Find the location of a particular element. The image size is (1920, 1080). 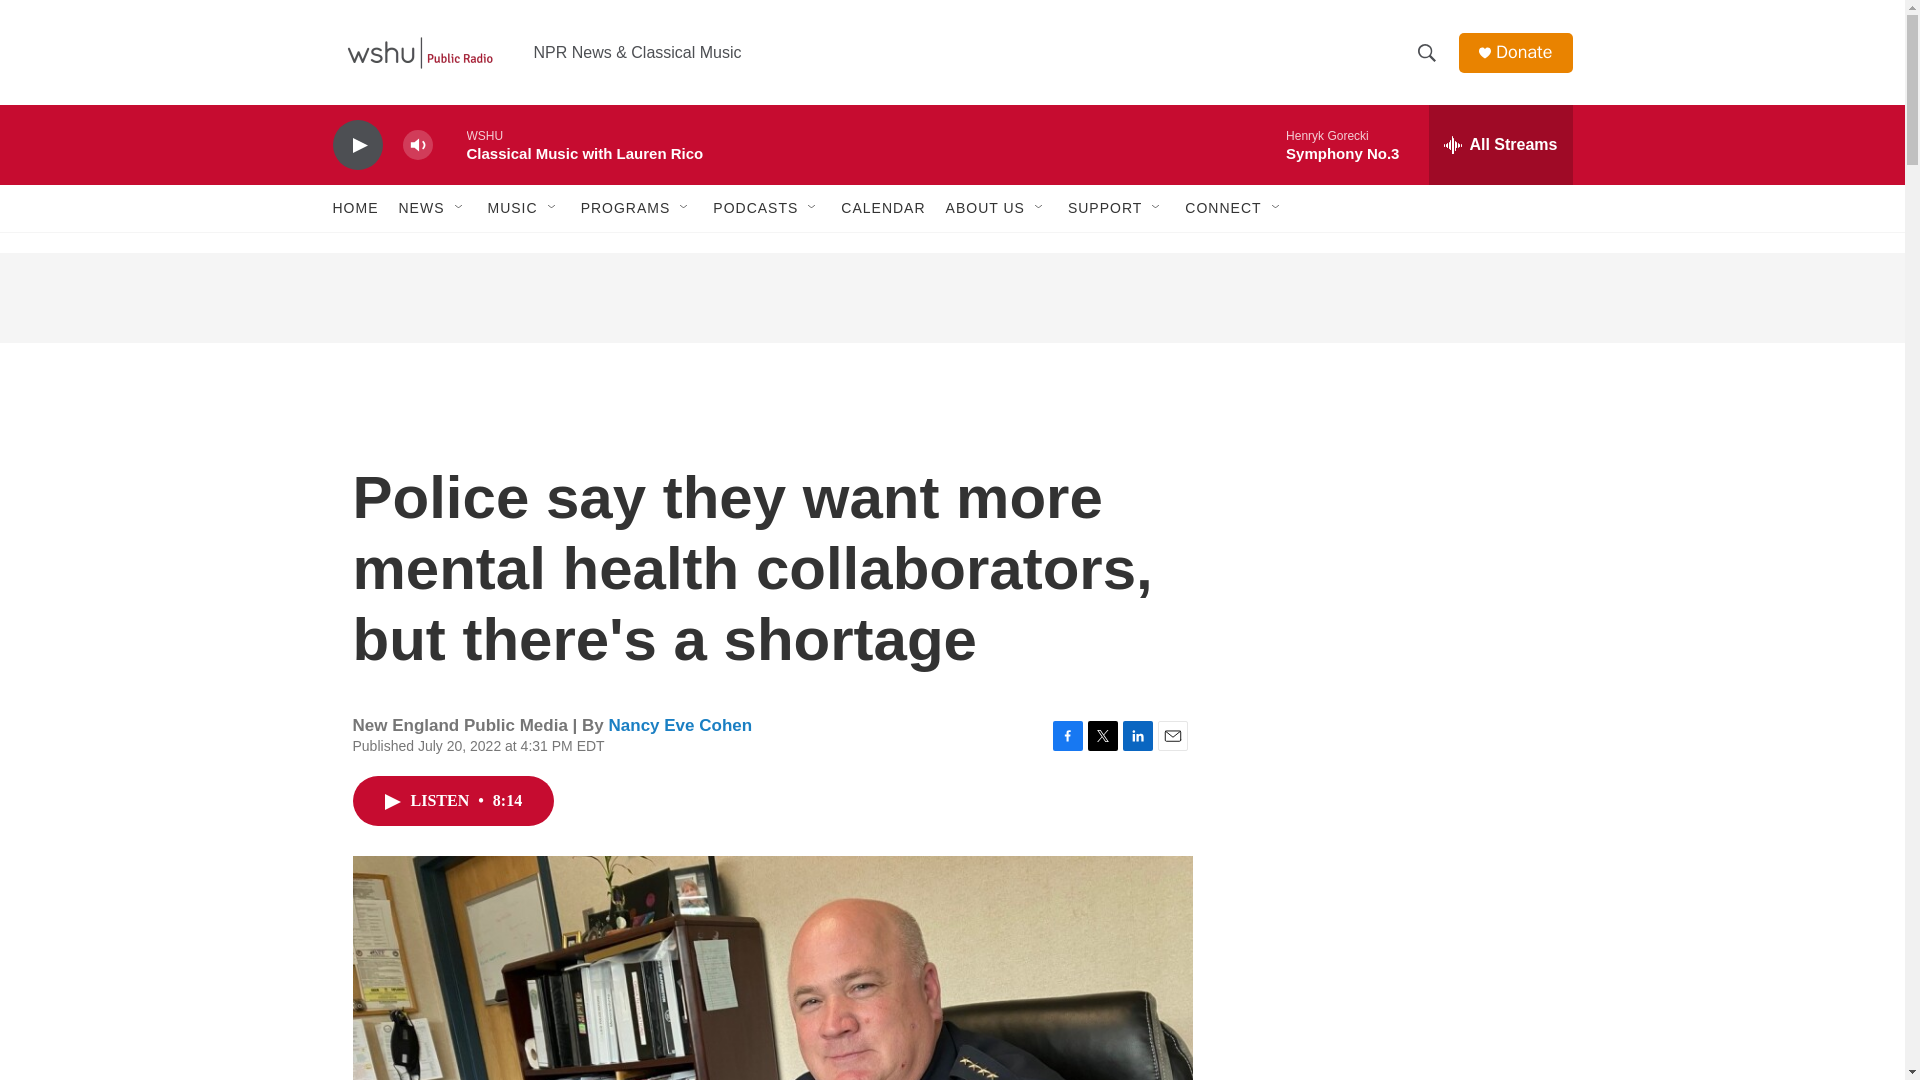

3rd party ad content is located at coordinates (1401, 818).